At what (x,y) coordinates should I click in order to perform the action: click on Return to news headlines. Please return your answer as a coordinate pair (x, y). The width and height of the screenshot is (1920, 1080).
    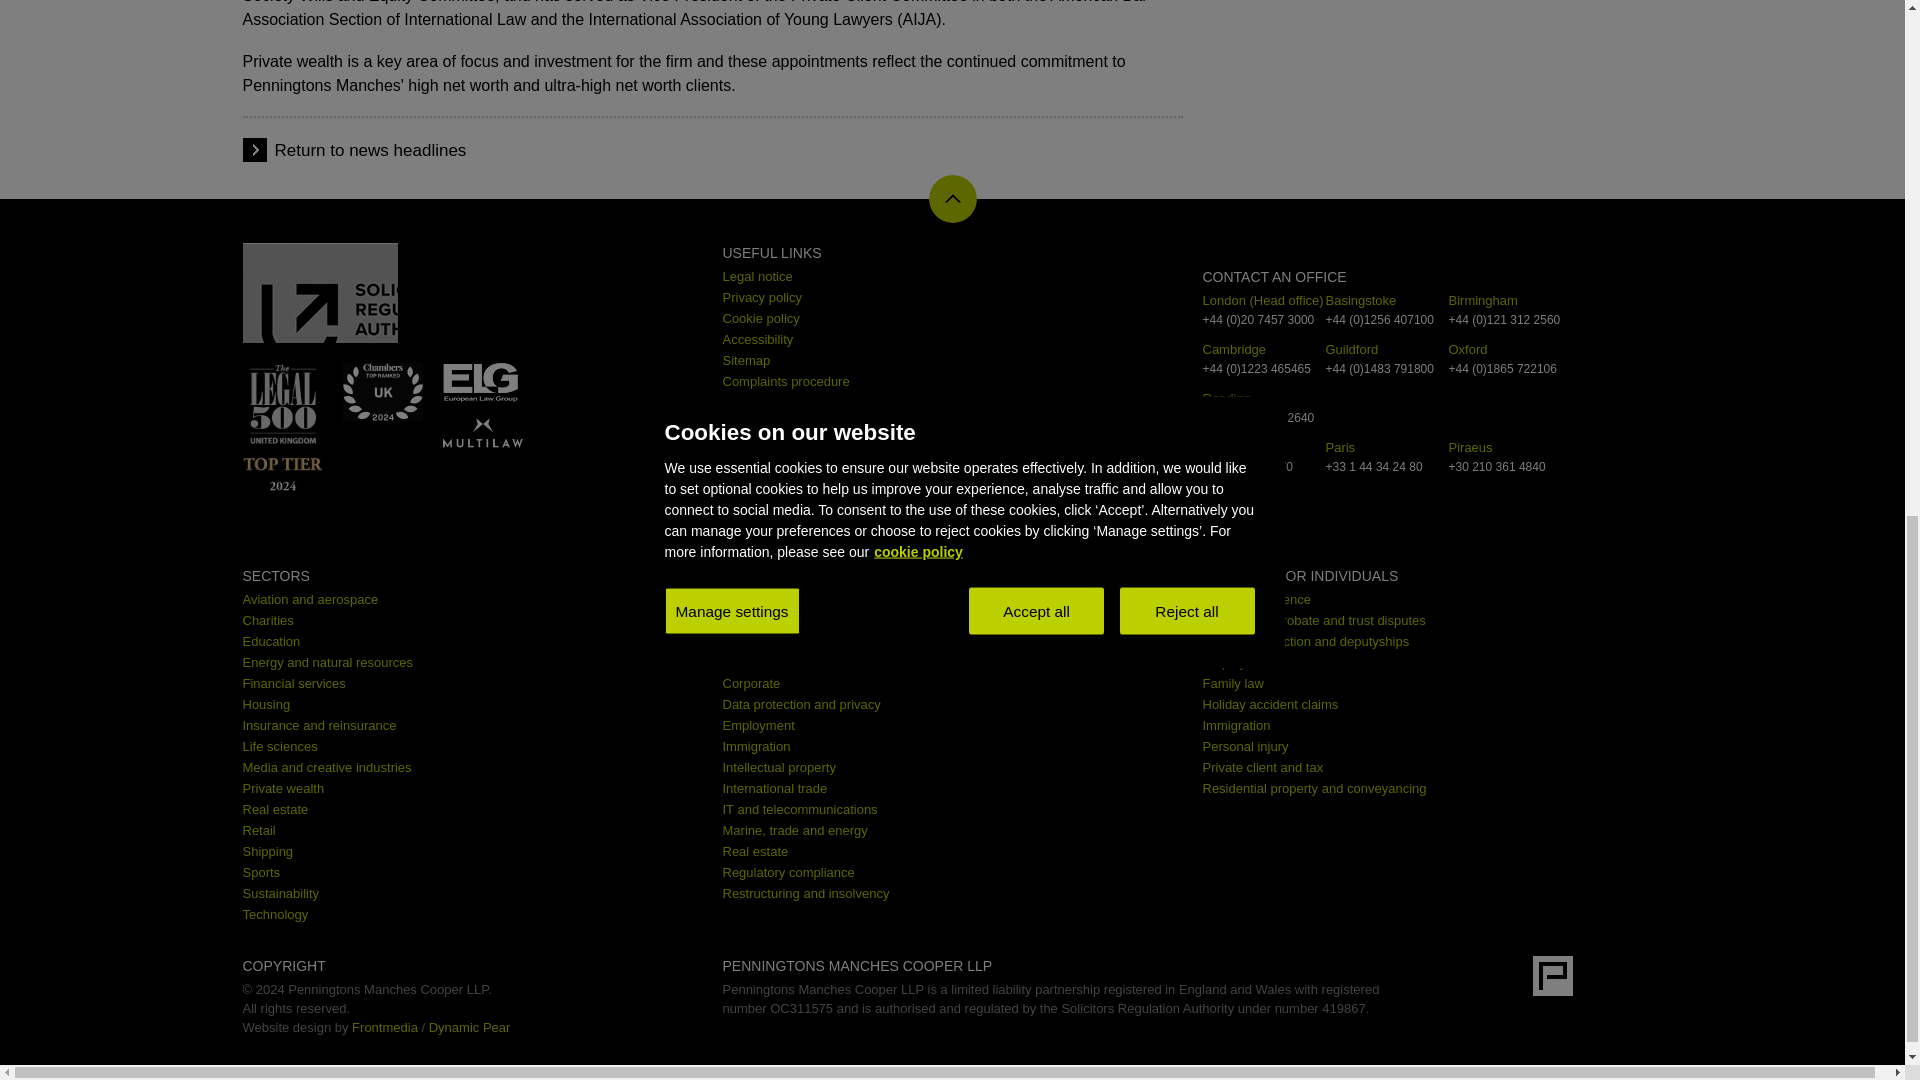
    Looking at the image, I should click on (370, 150).